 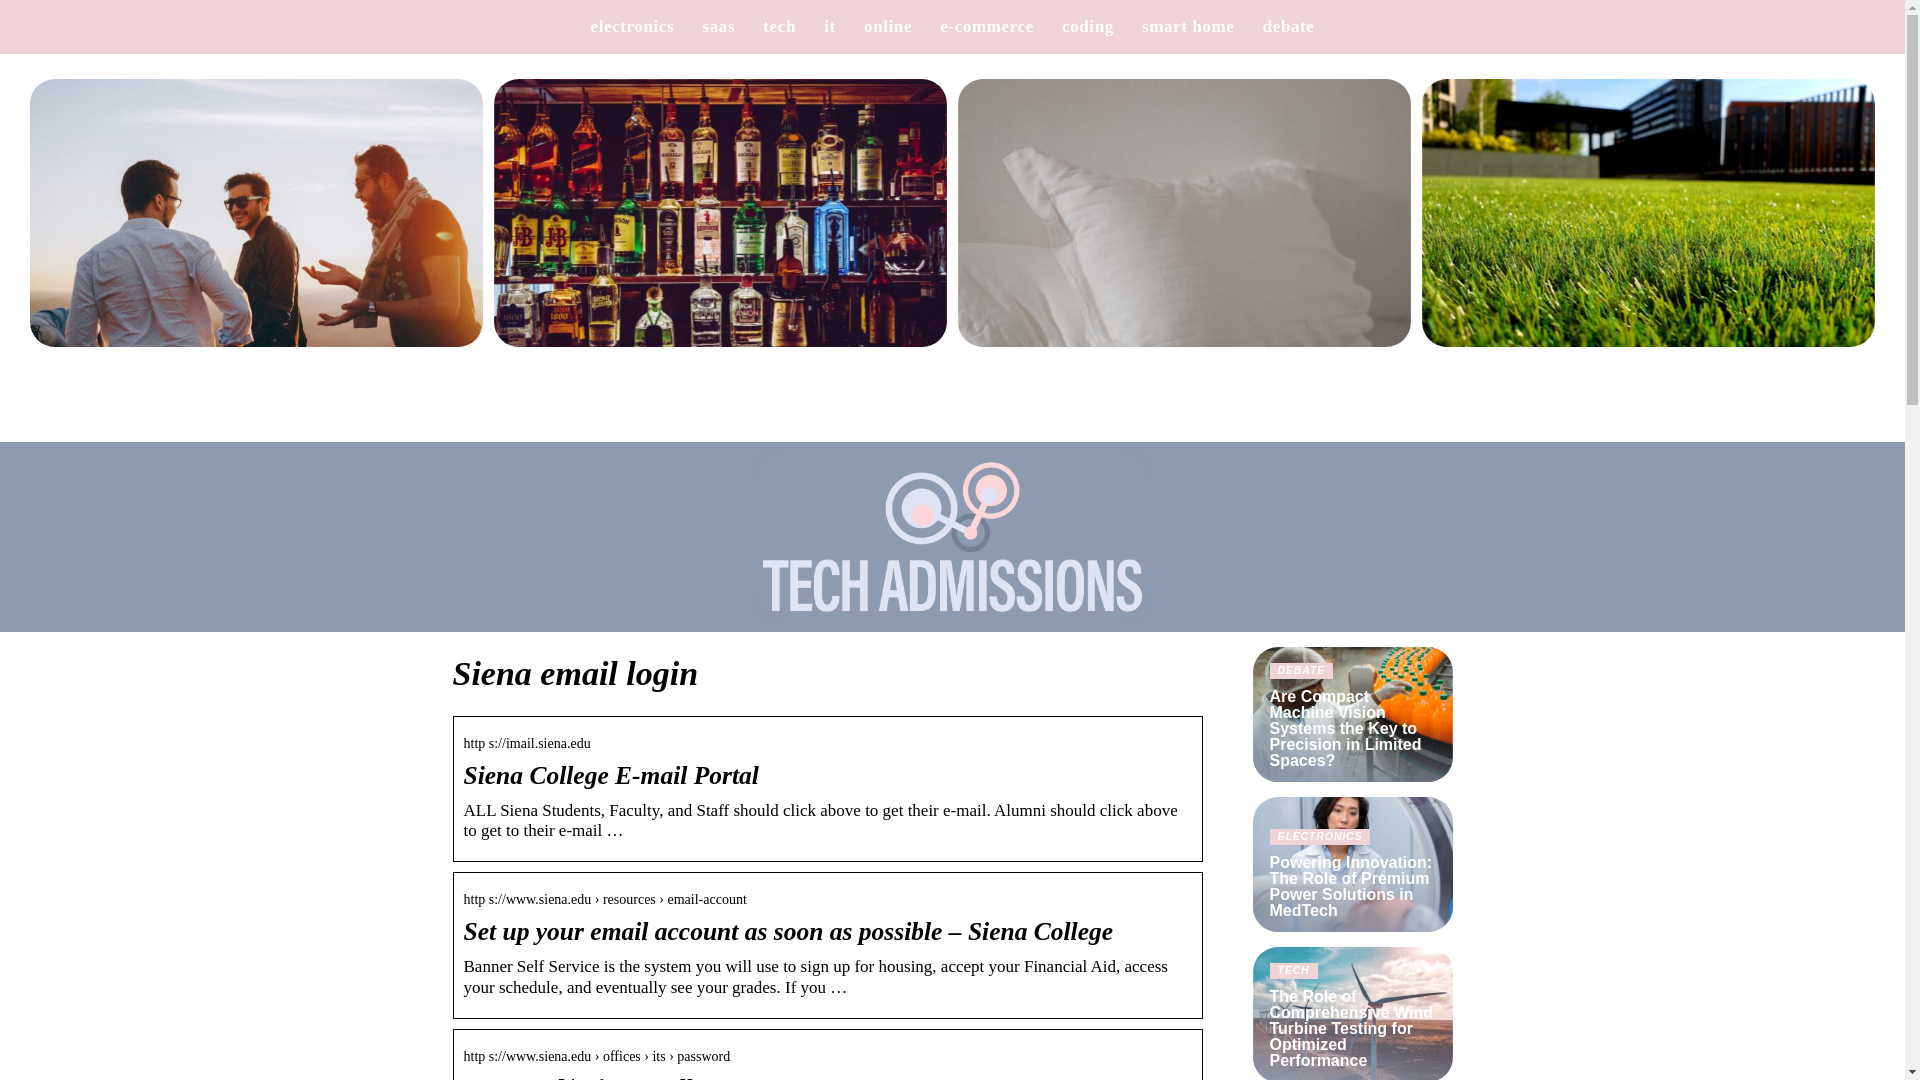 I want to click on How to have the perfect mens night out, so click(x=256, y=226).